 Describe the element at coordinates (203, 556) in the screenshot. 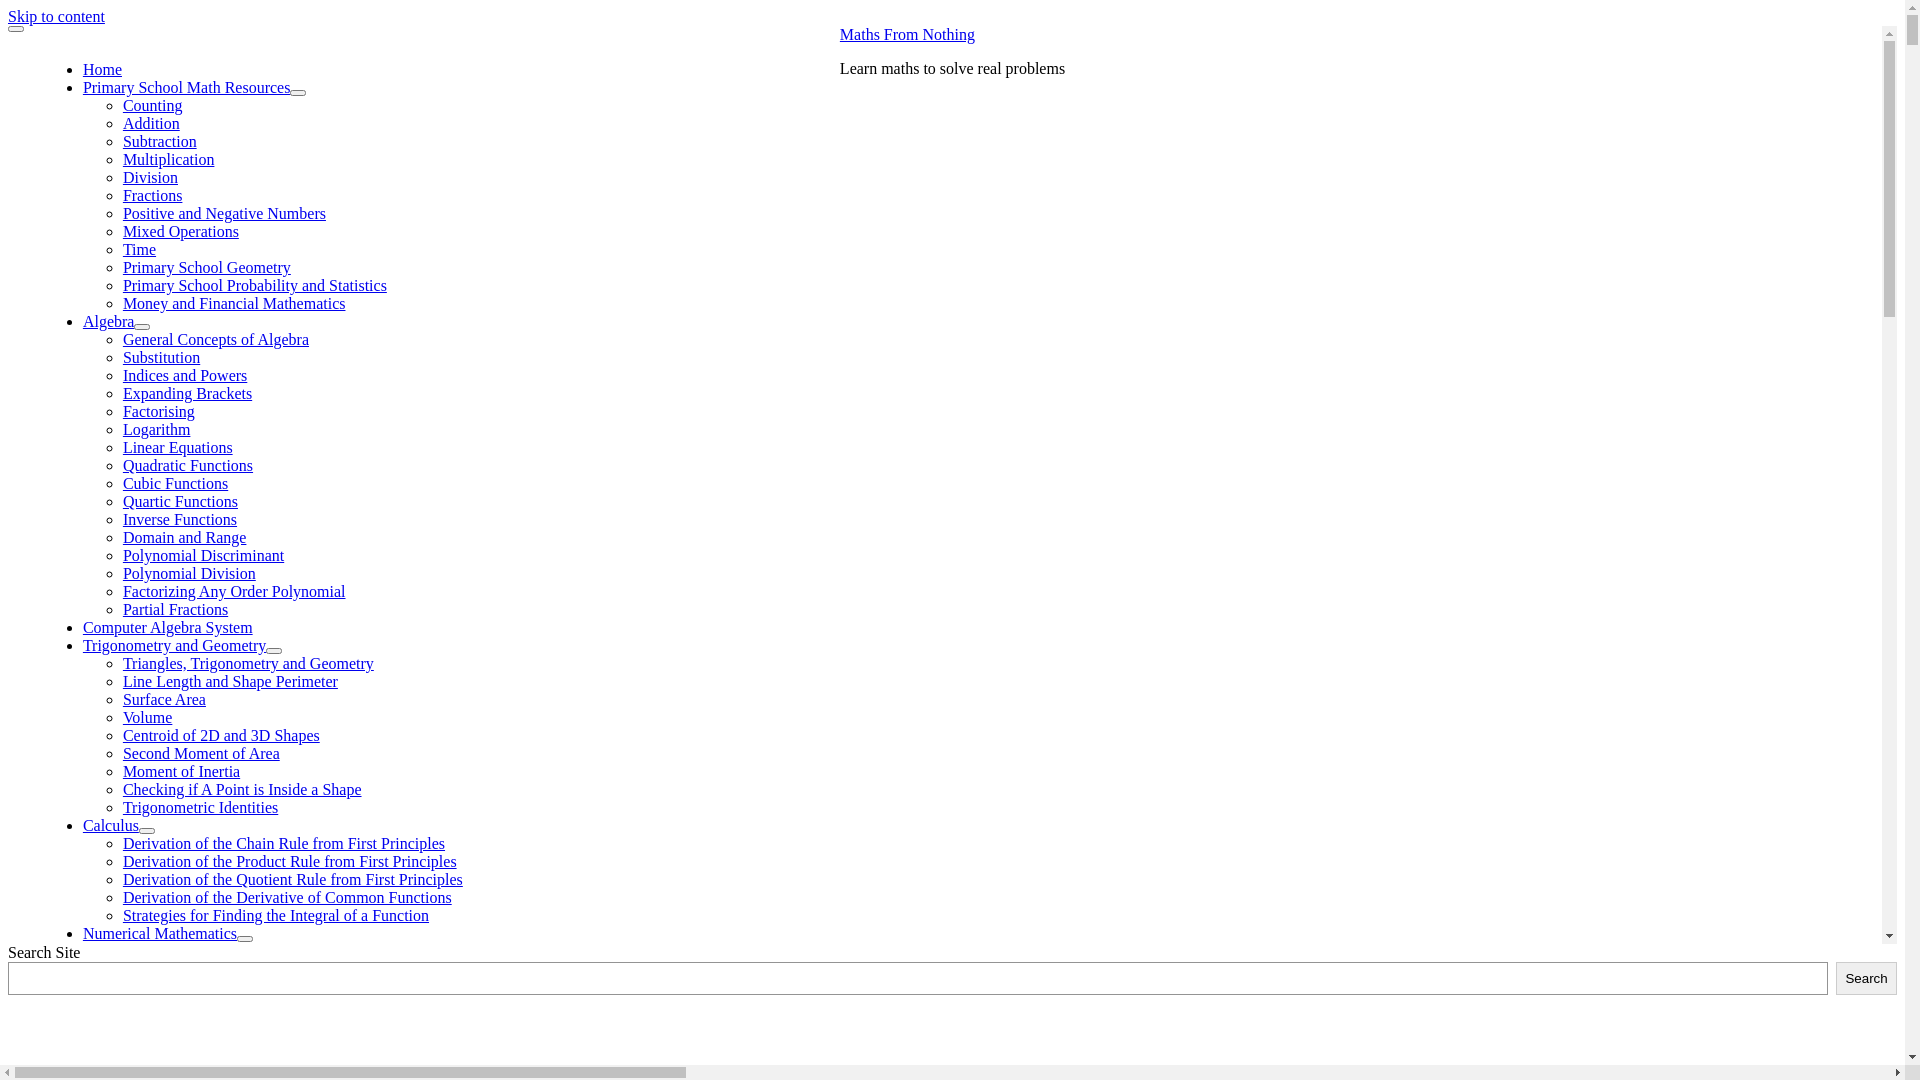

I see `Polynomial Discriminant` at that location.